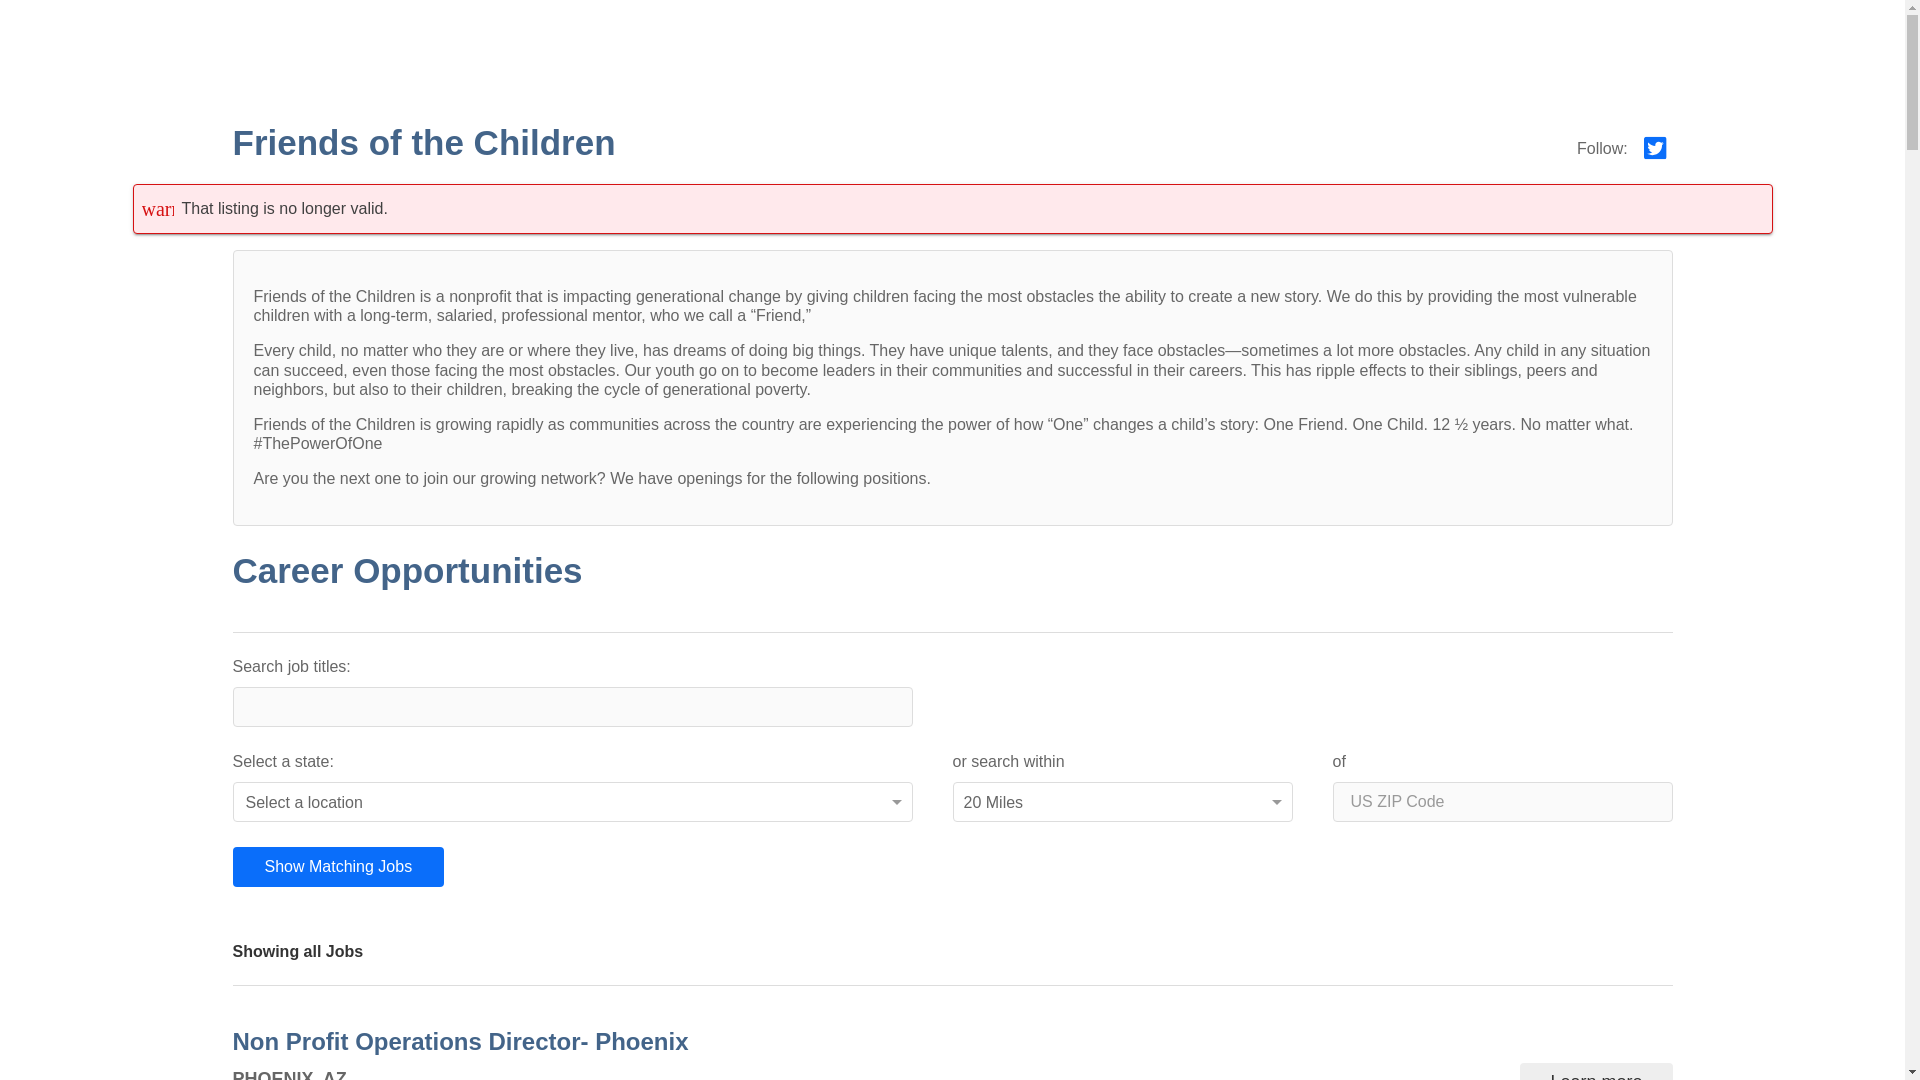 The height and width of the screenshot is (1080, 1920). I want to click on Learn more, so click(1596, 1071).